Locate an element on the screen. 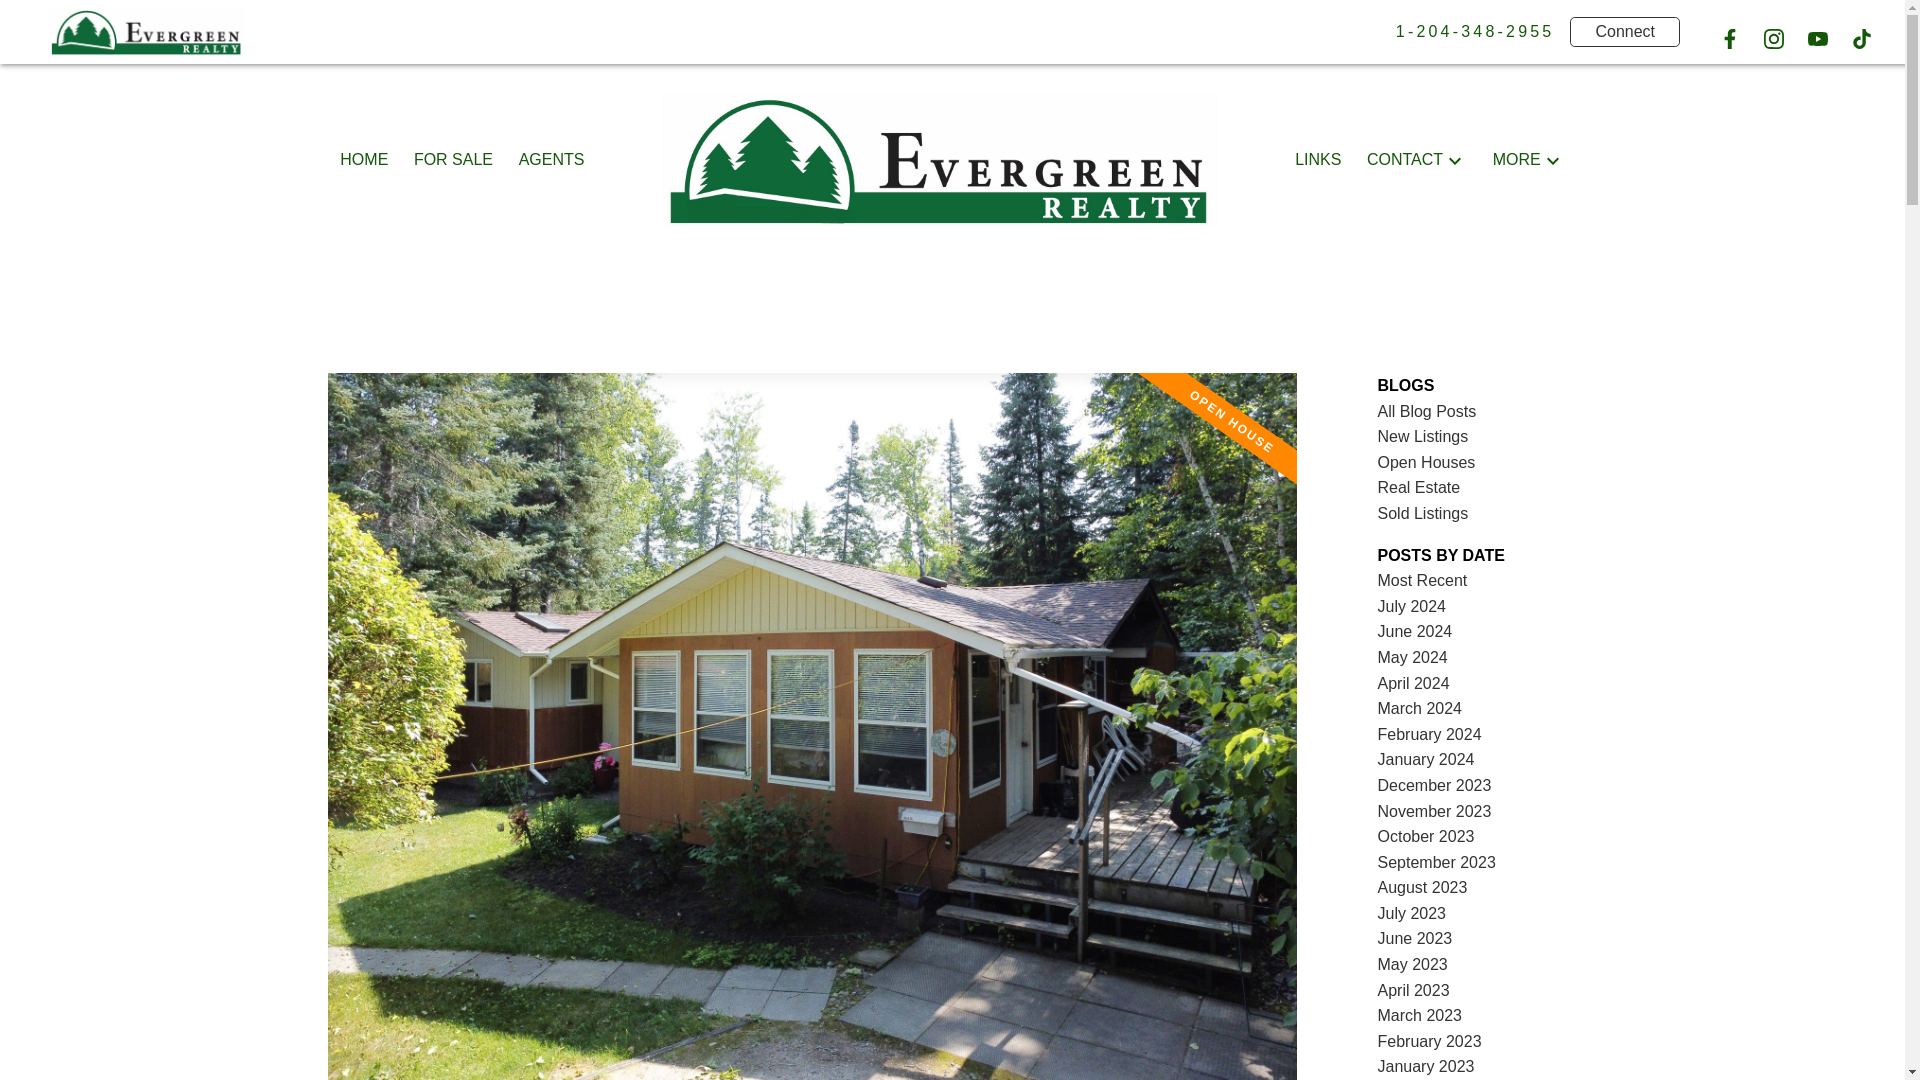 The height and width of the screenshot is (1080, 1920). April 2024 is located at coordinates (1414, 684).